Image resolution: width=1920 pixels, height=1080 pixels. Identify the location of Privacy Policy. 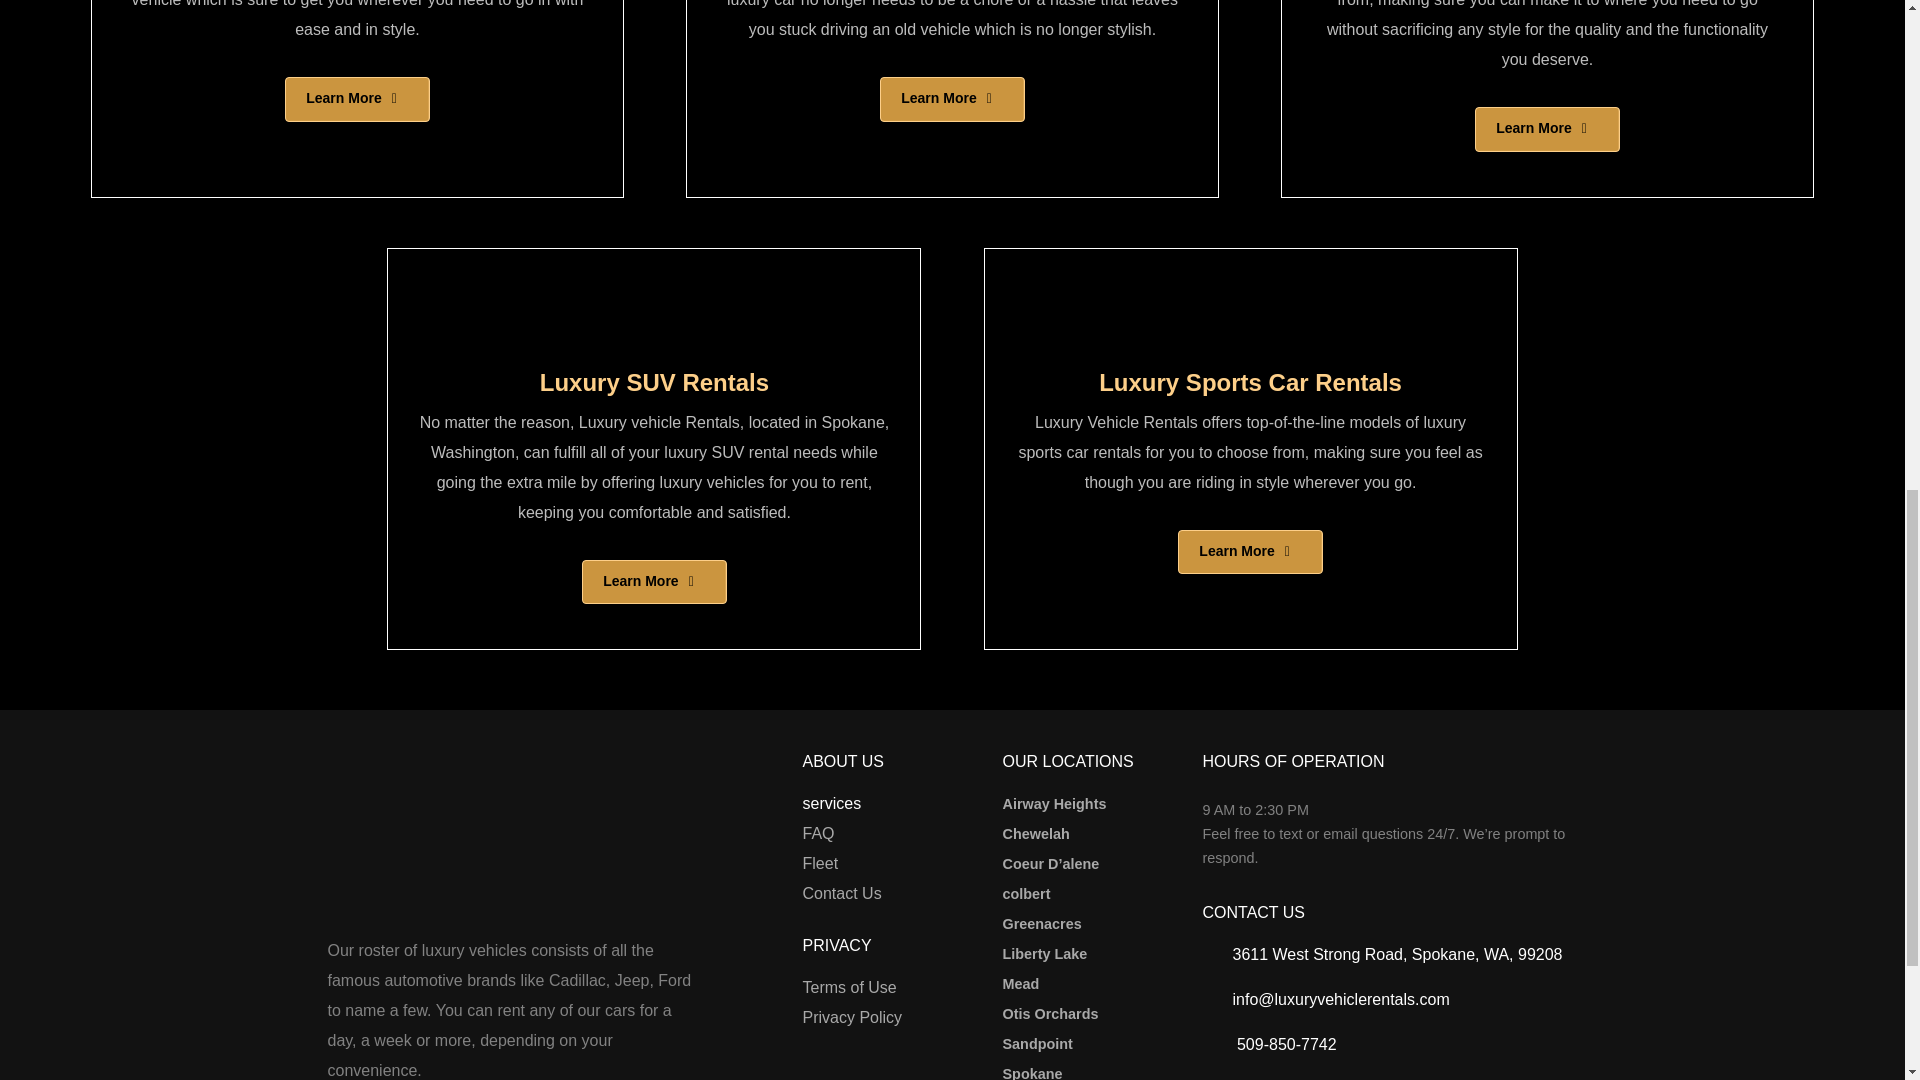
(852, 1018).